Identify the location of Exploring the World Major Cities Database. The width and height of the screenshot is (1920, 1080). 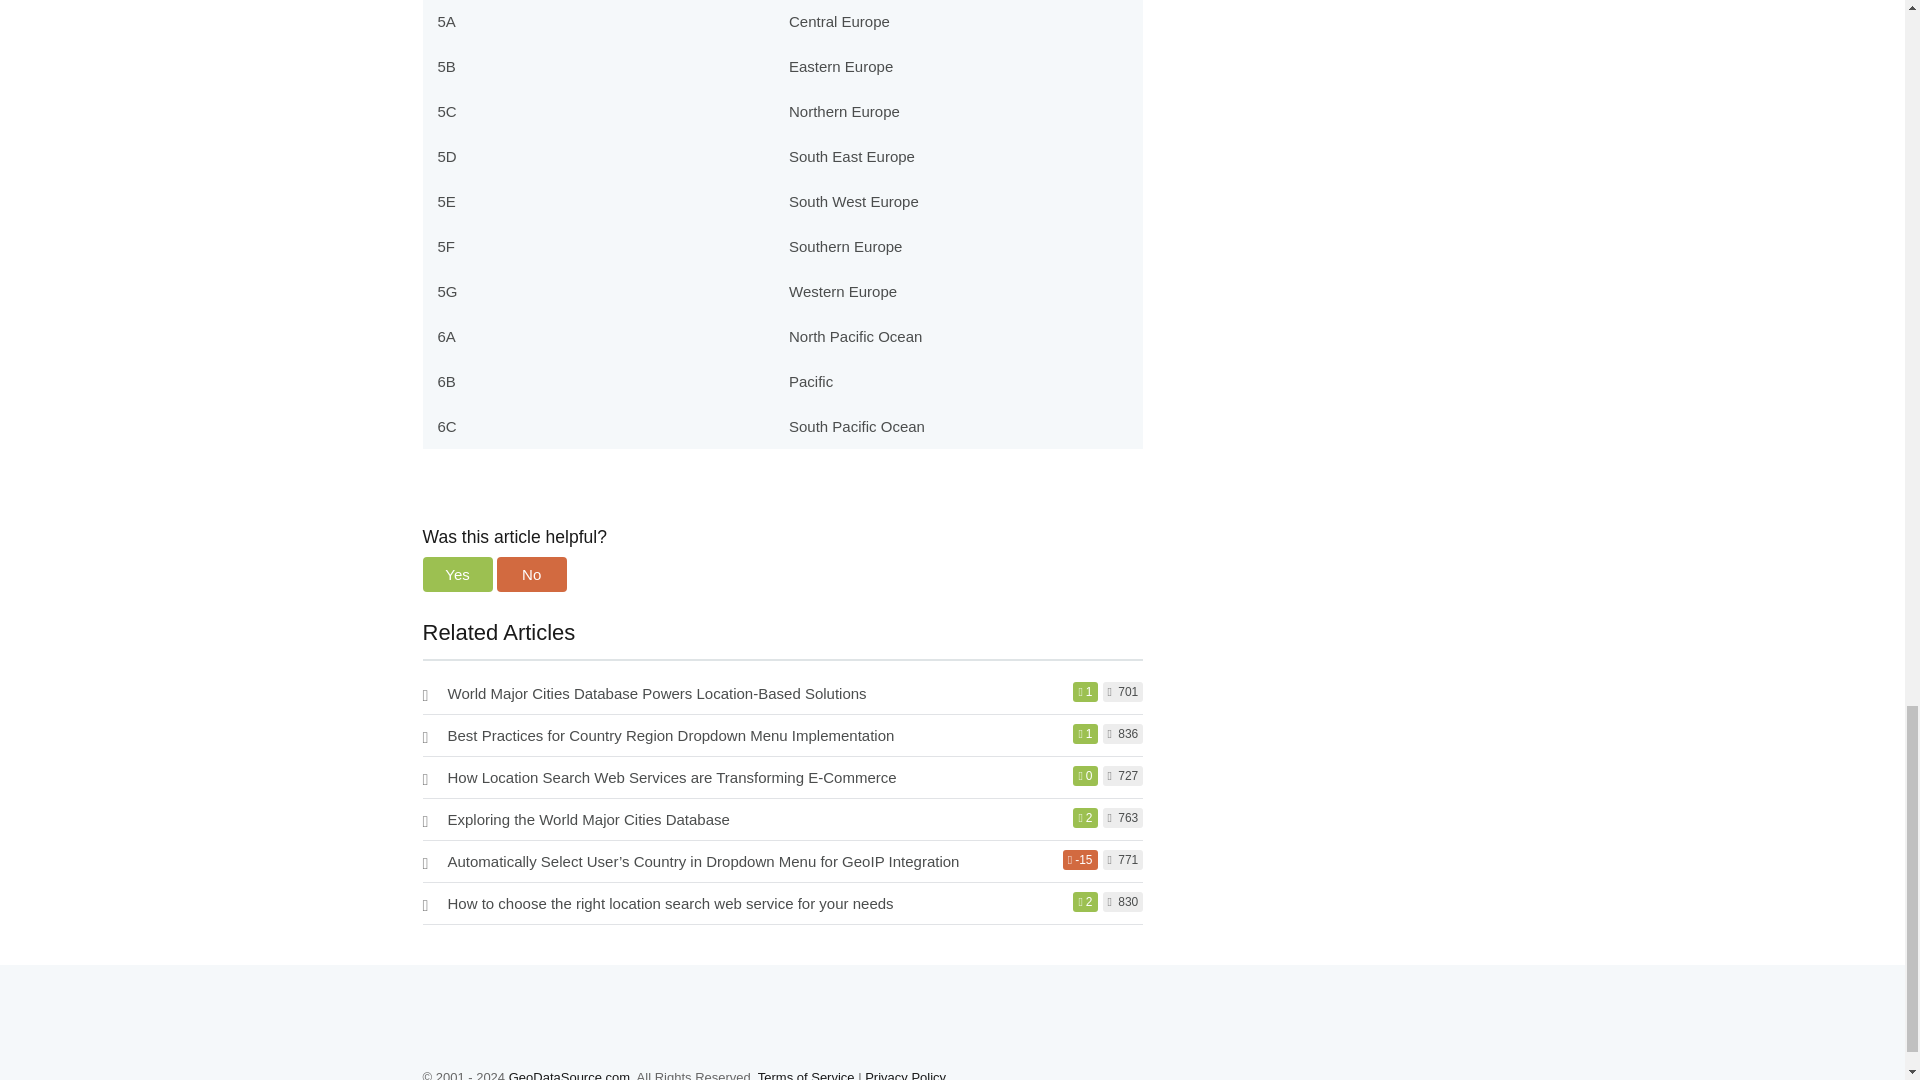
(588, 820).